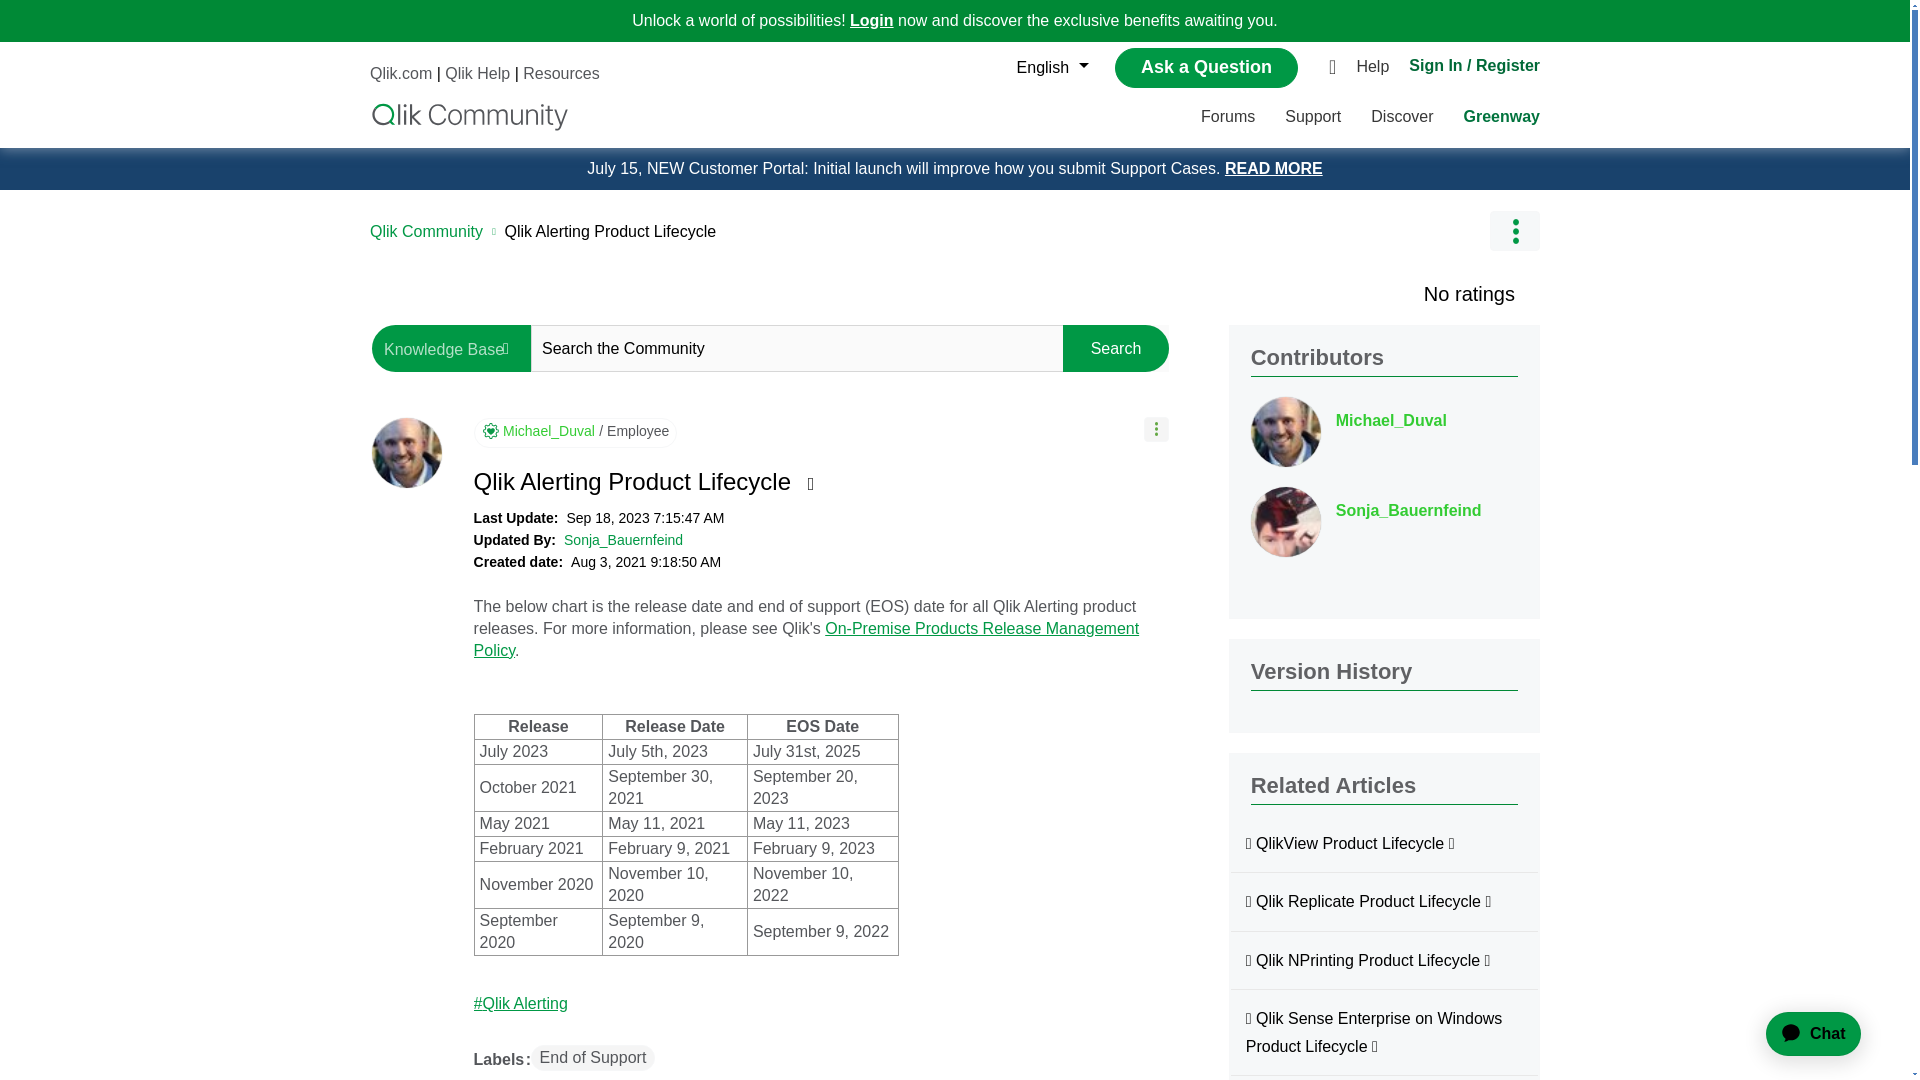 This screenshot has width=1920, height=1080. I want to click on Login, so click(872, 20).